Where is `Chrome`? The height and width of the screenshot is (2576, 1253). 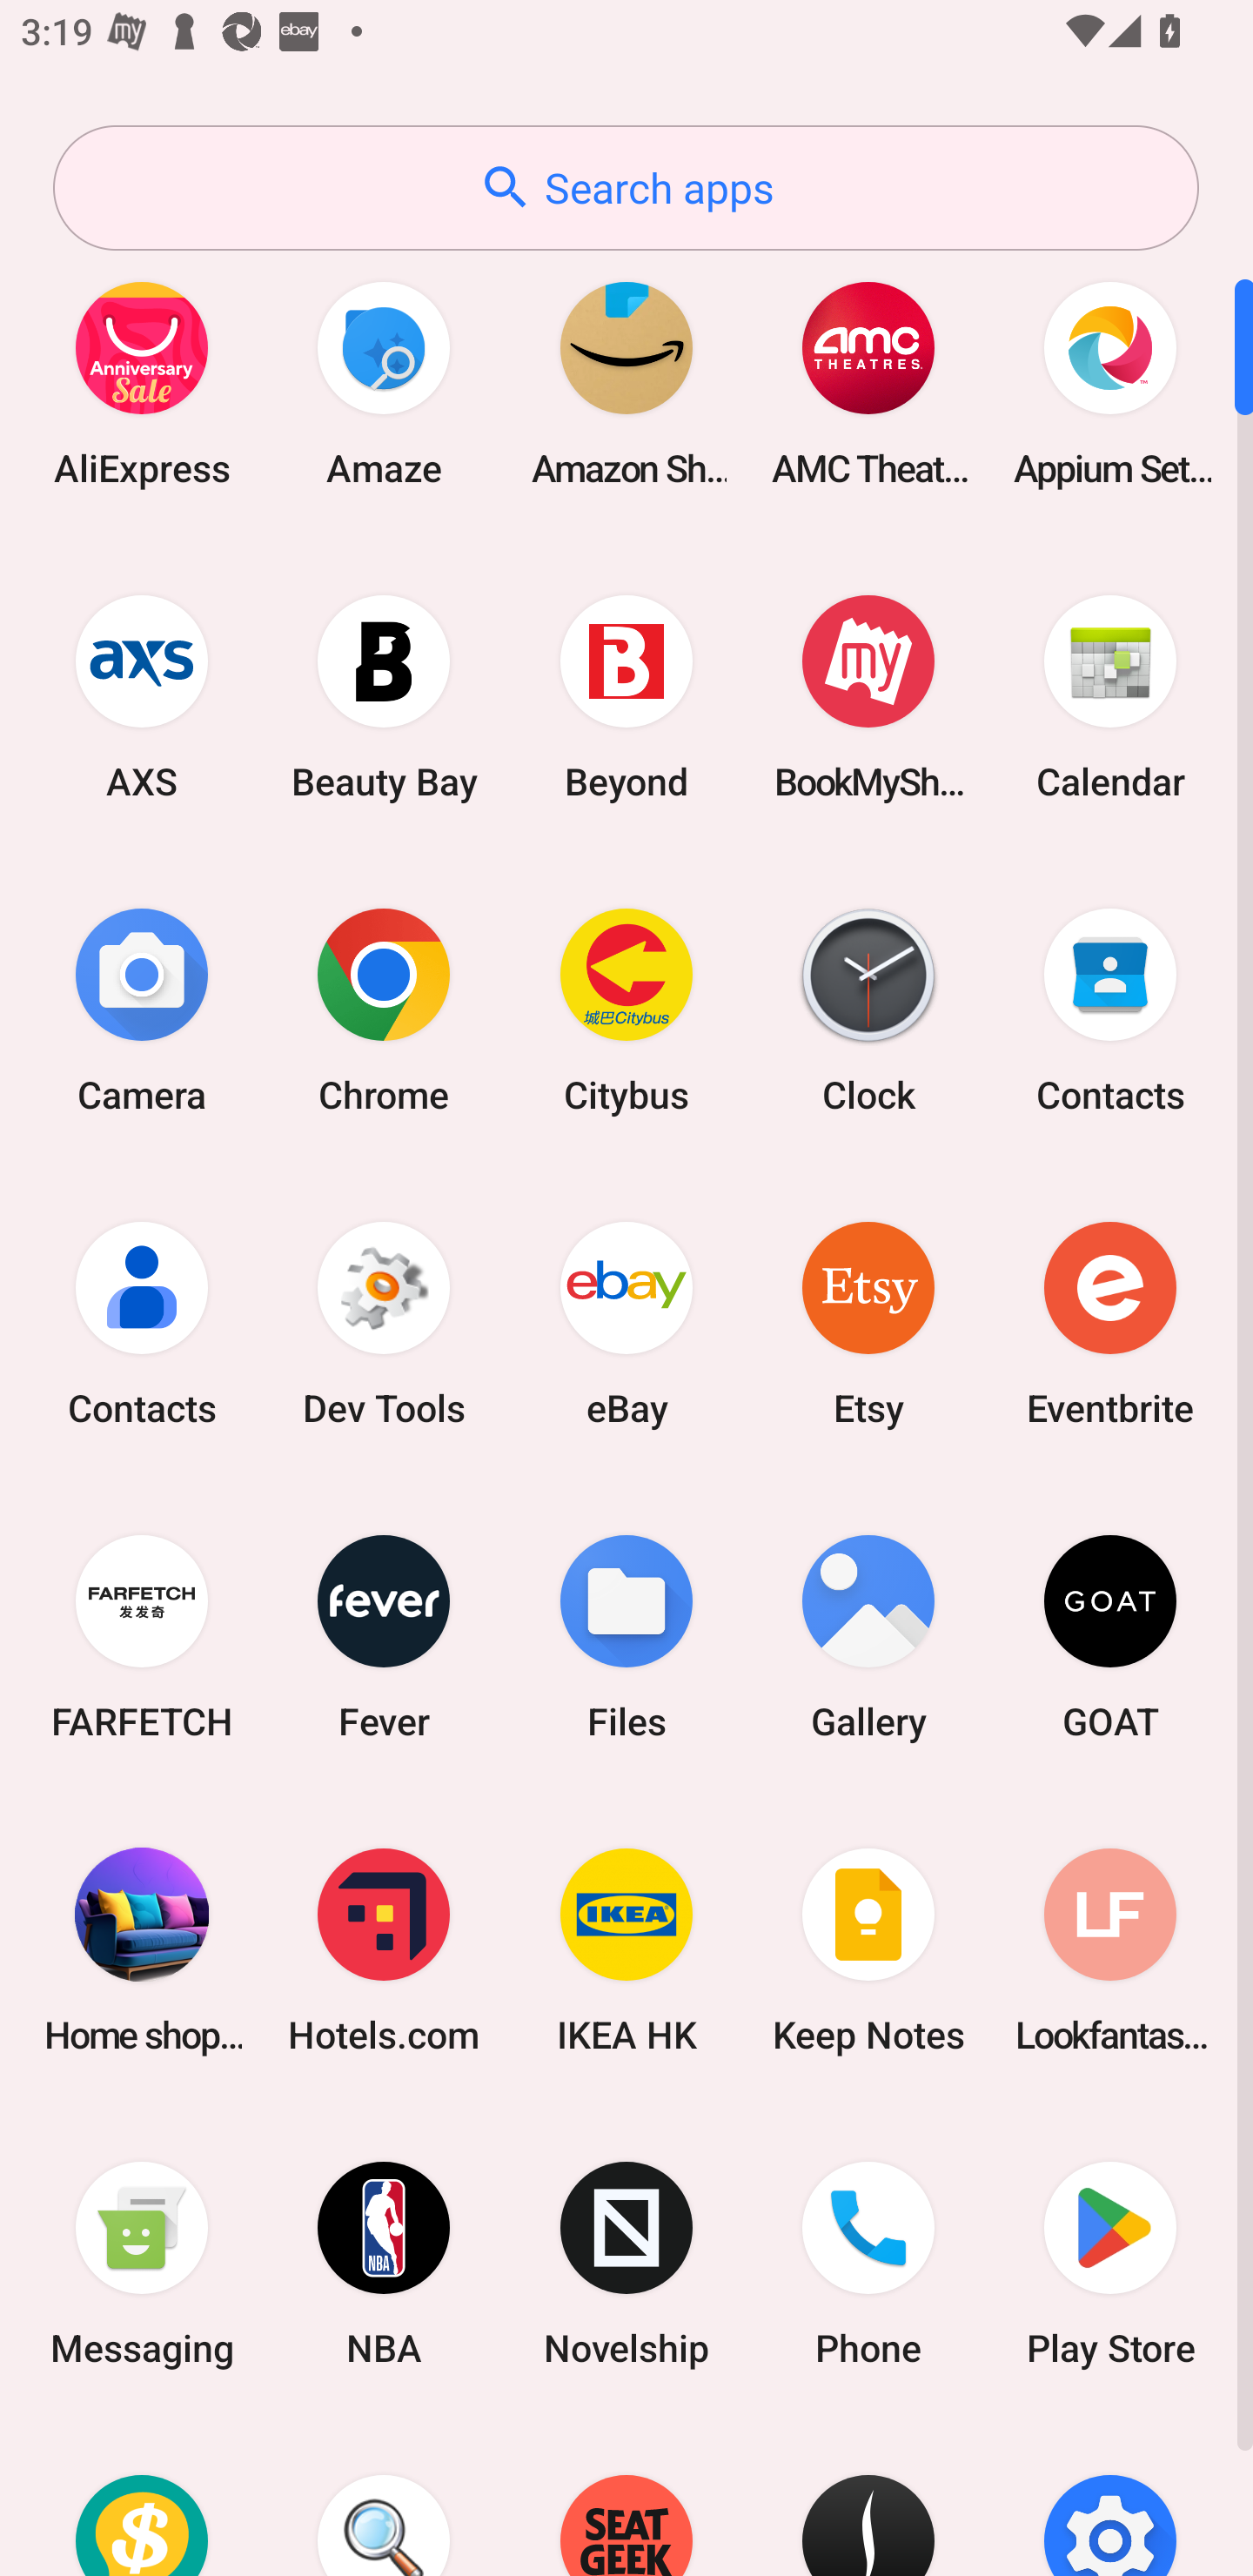
Chrome is located at coordinates (384, 1010).